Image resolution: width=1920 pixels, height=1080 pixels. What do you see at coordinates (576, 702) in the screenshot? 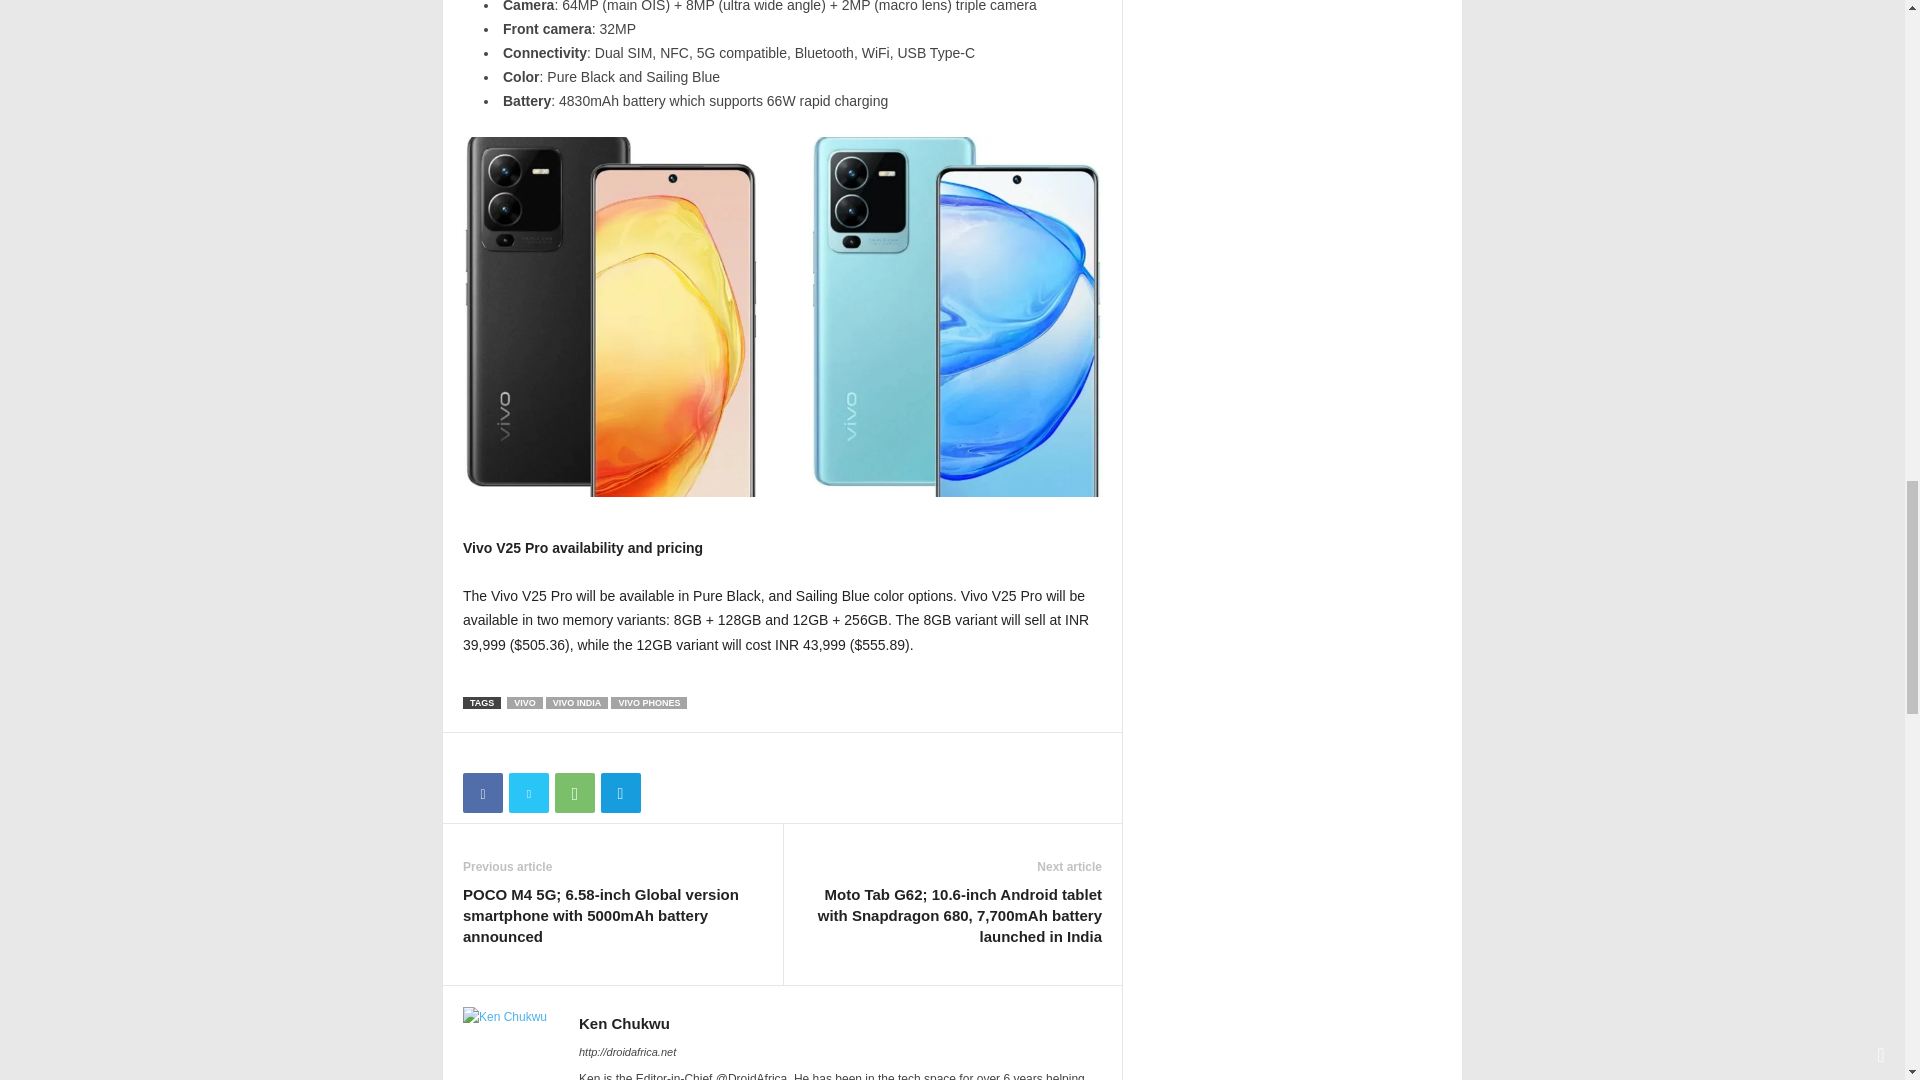
I see `VIVO INDIA` at bounding box center [576, 702].